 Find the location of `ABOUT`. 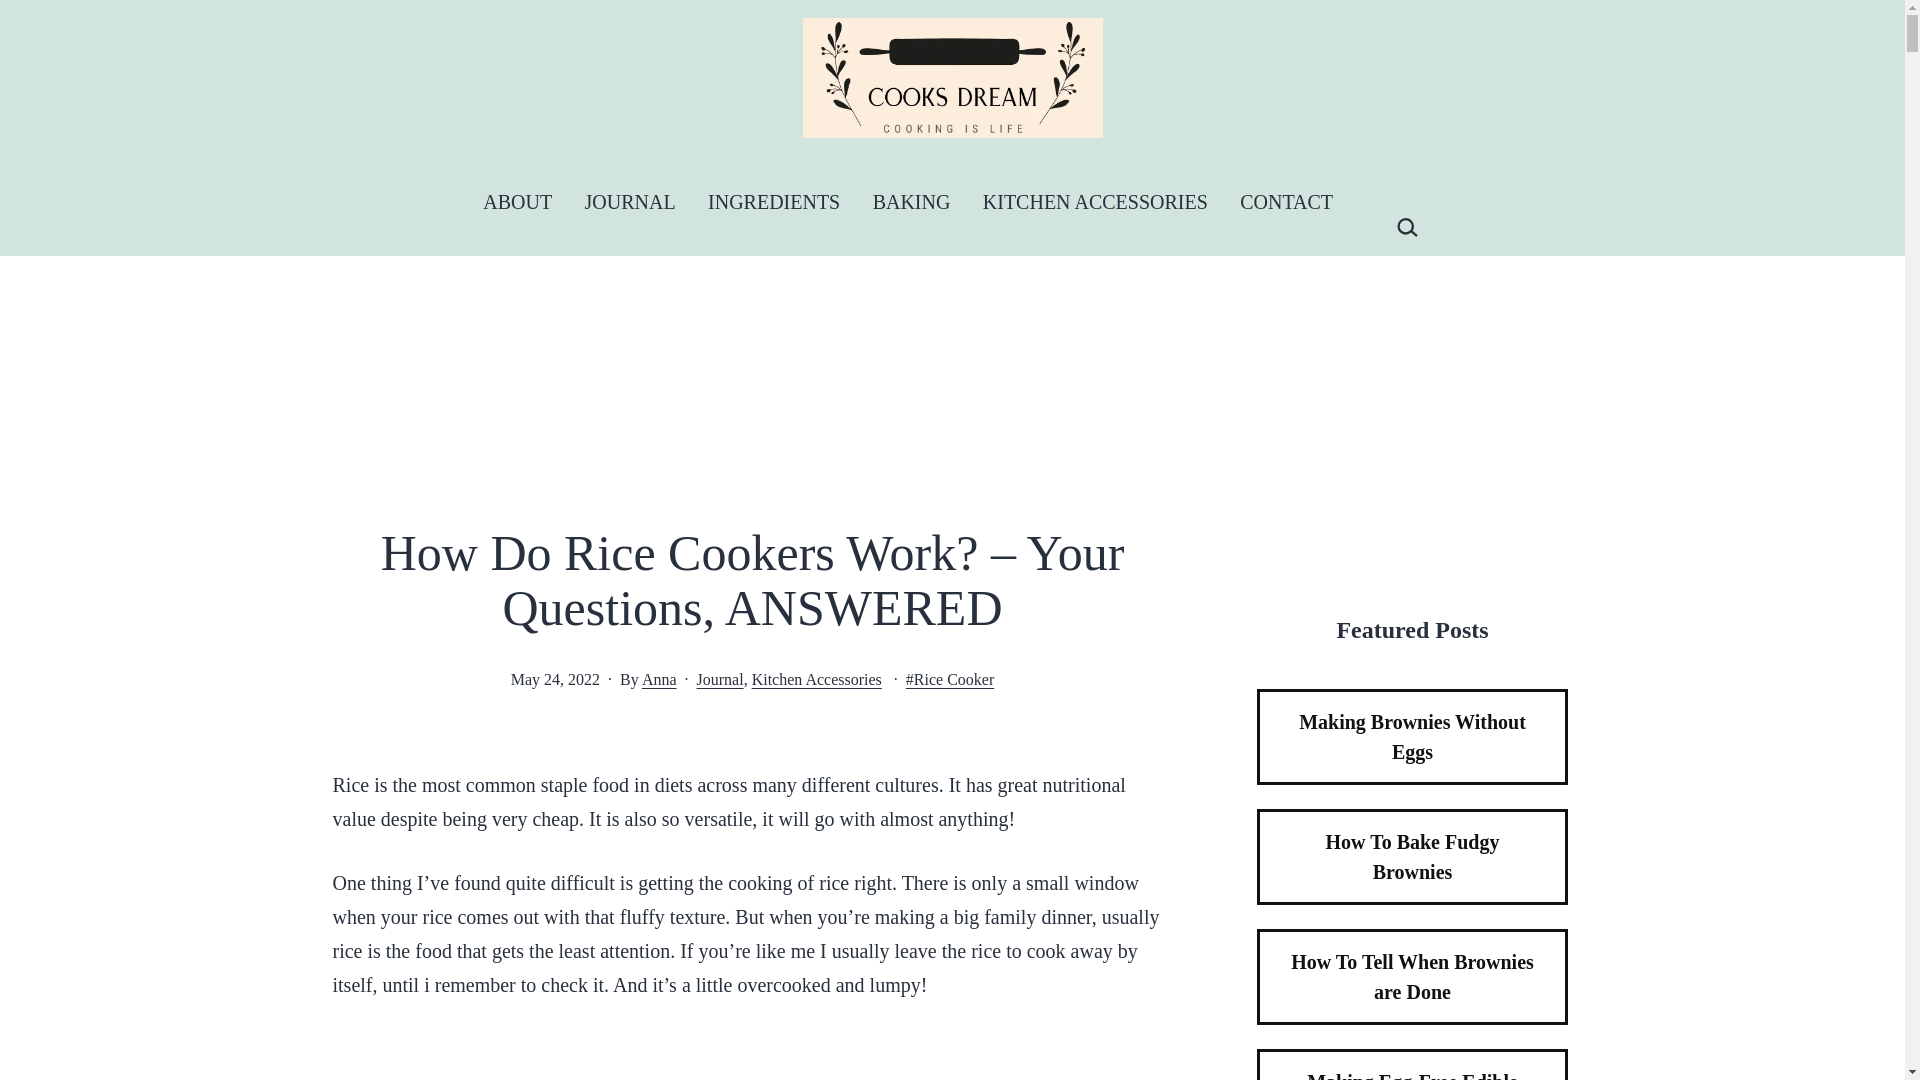

ABOUT is located at coordinates (517, 202).